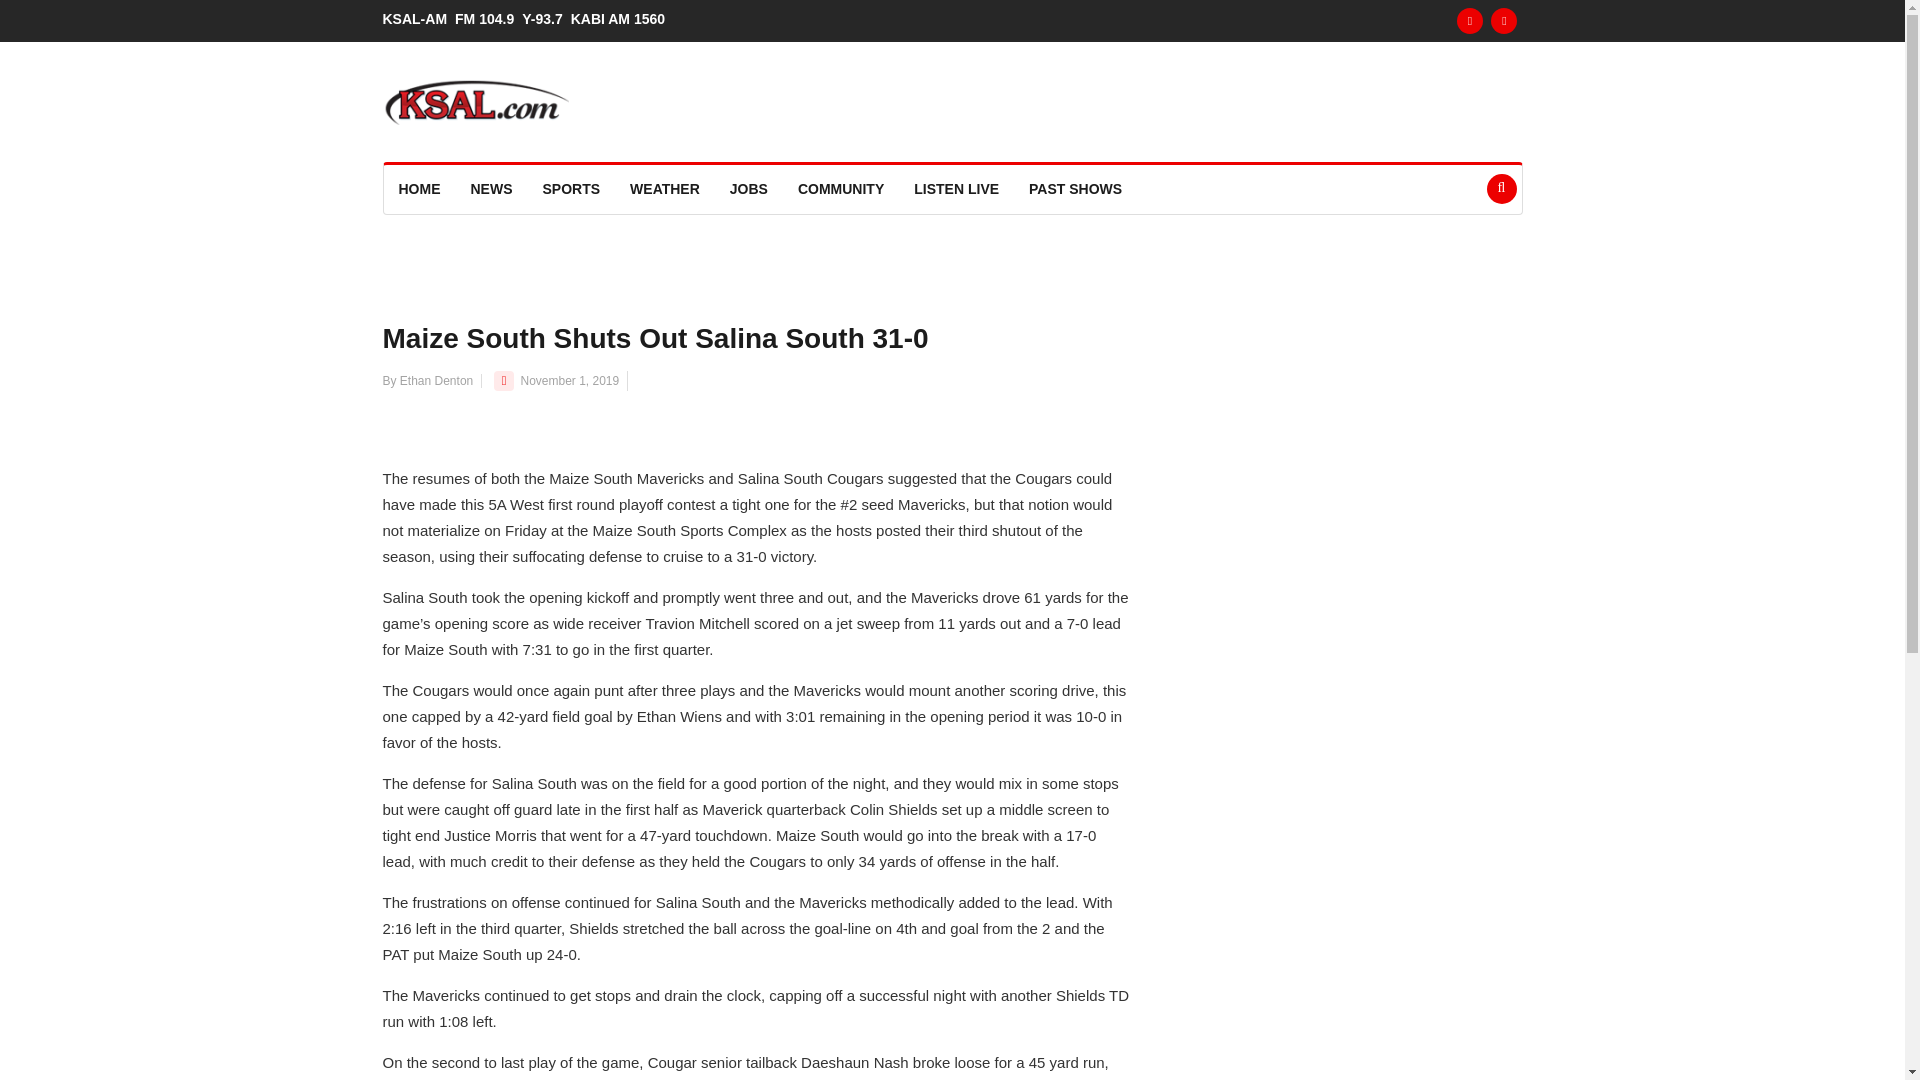 Image resolution: width=1920 pixels, height=1080 pixels. What do you see at coordinates (488, 18) in the screenshot?
I see `FM 104.9` at bounding box center [488, 18].